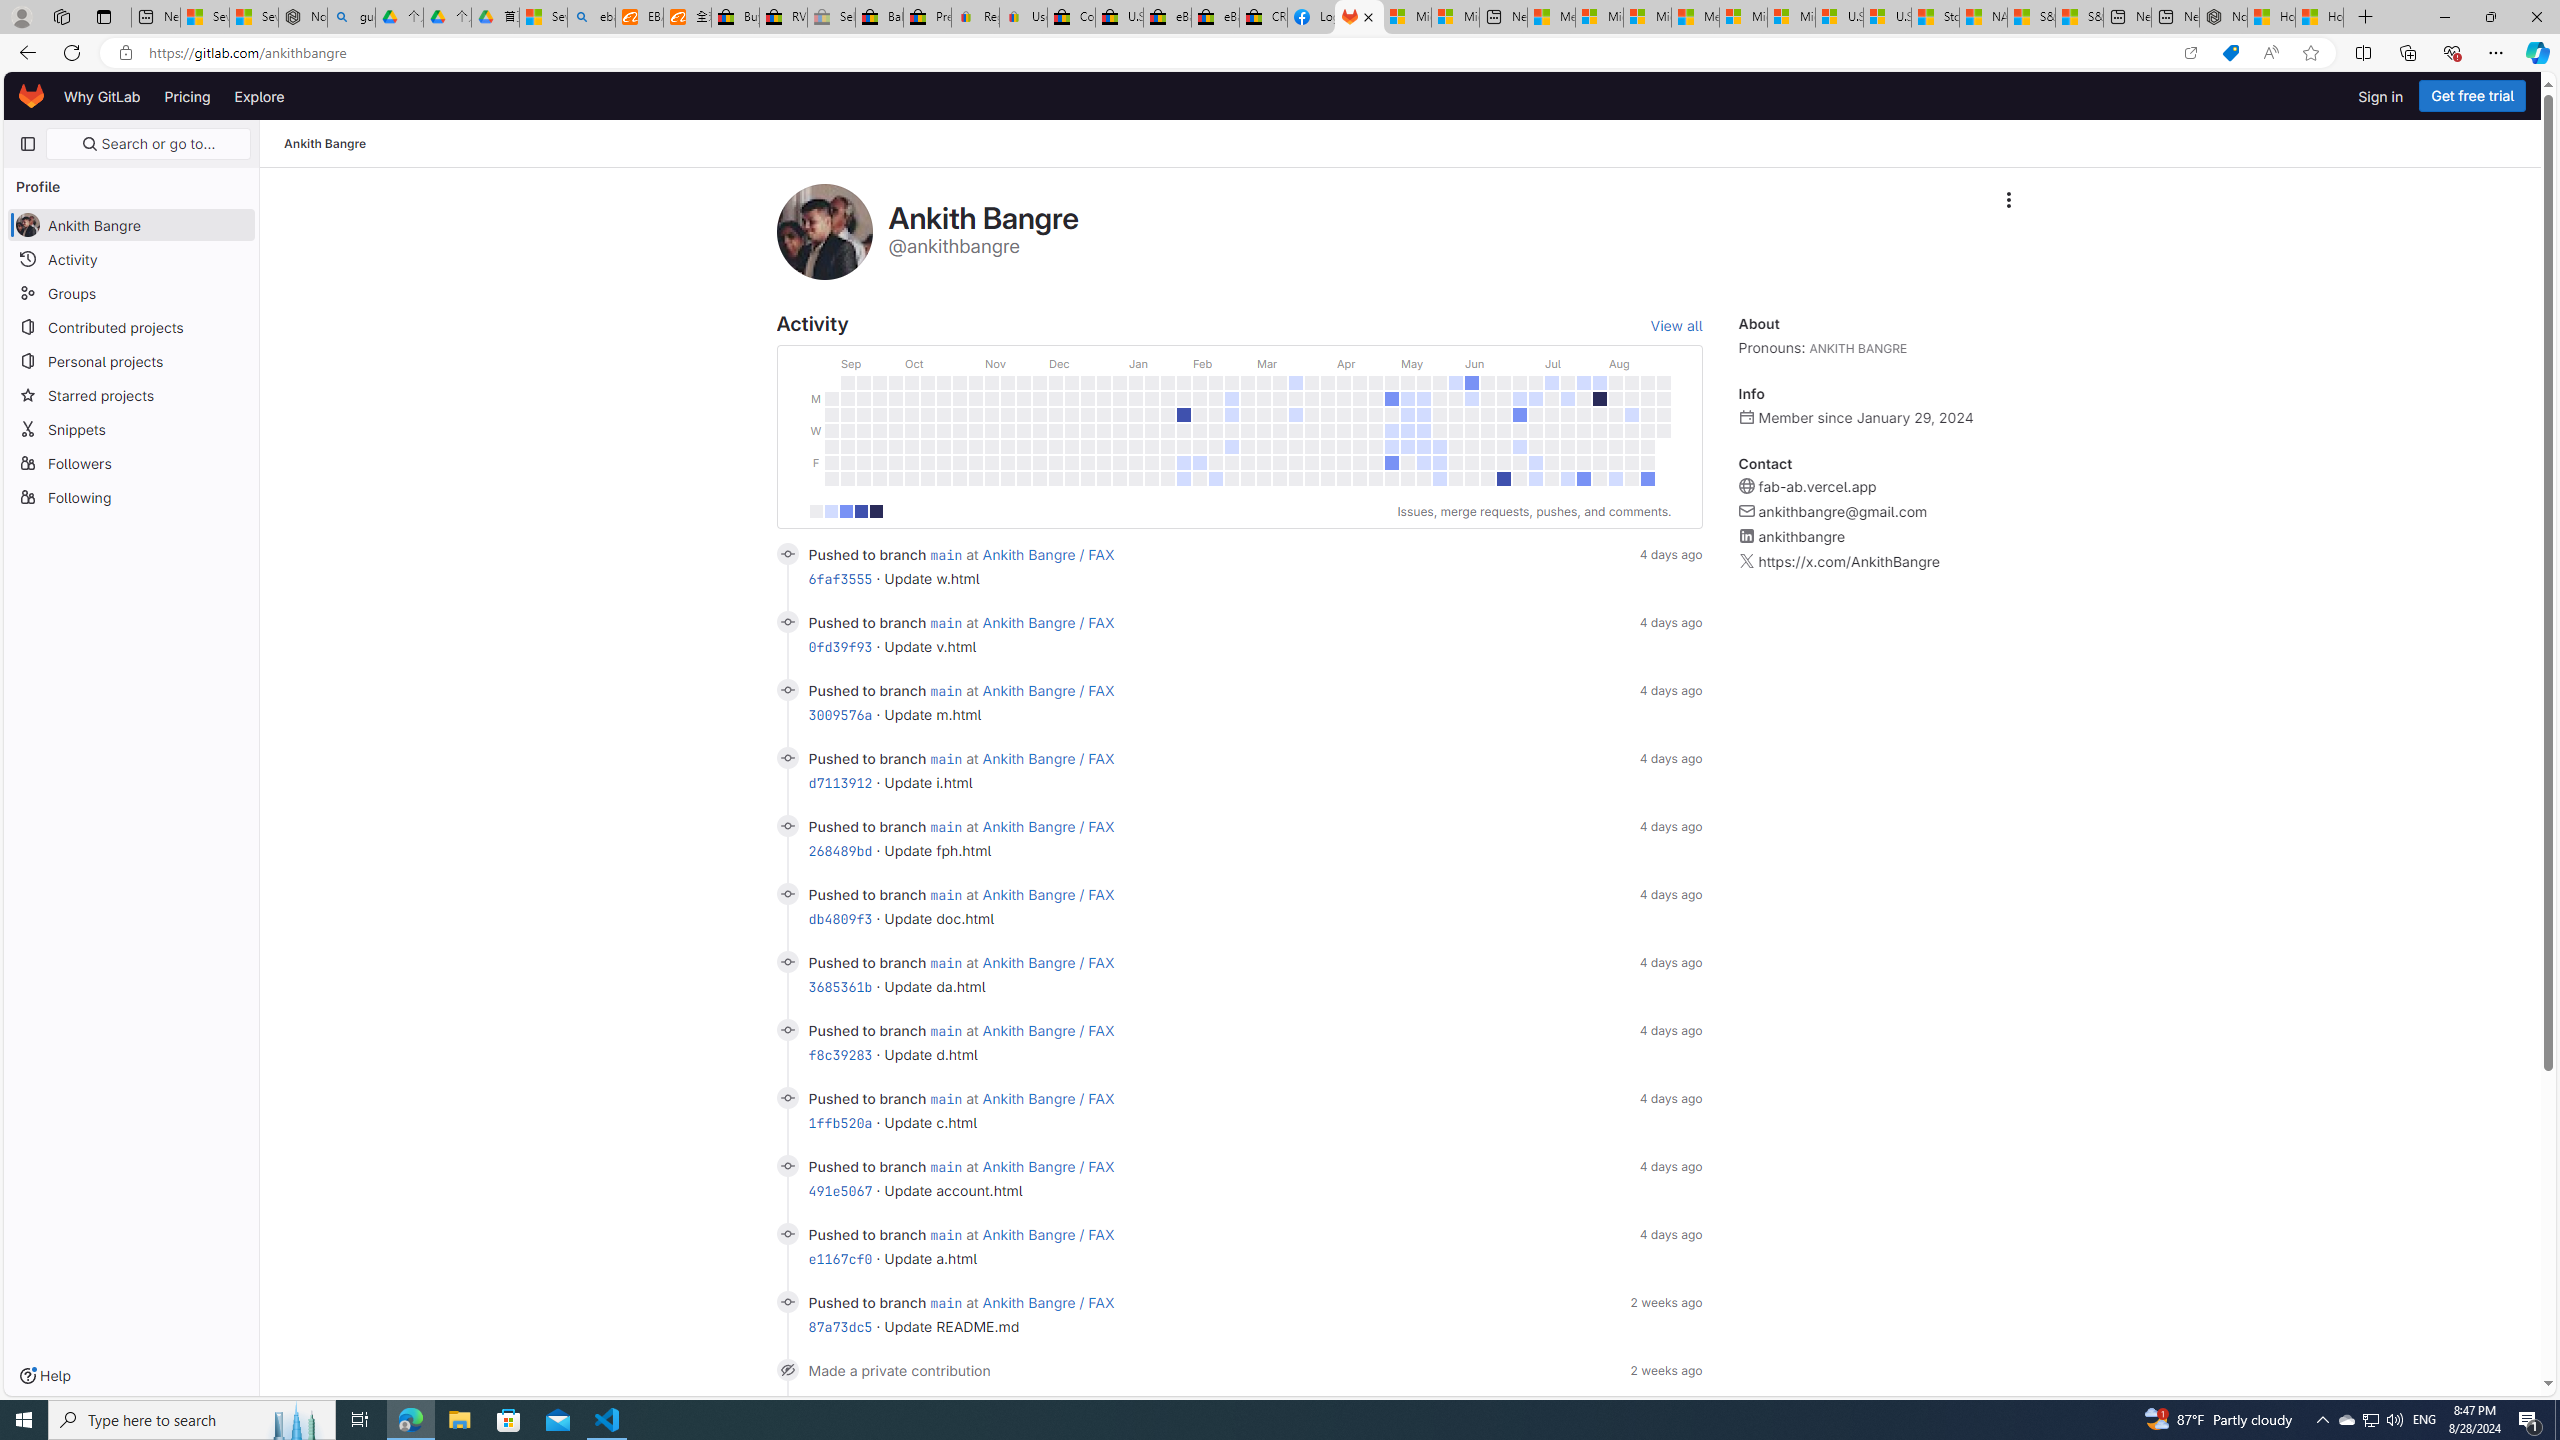  What do you see at coordinates (840, 850) in the screenshot?
I see `268489bd` at bounding box center [840, 850].